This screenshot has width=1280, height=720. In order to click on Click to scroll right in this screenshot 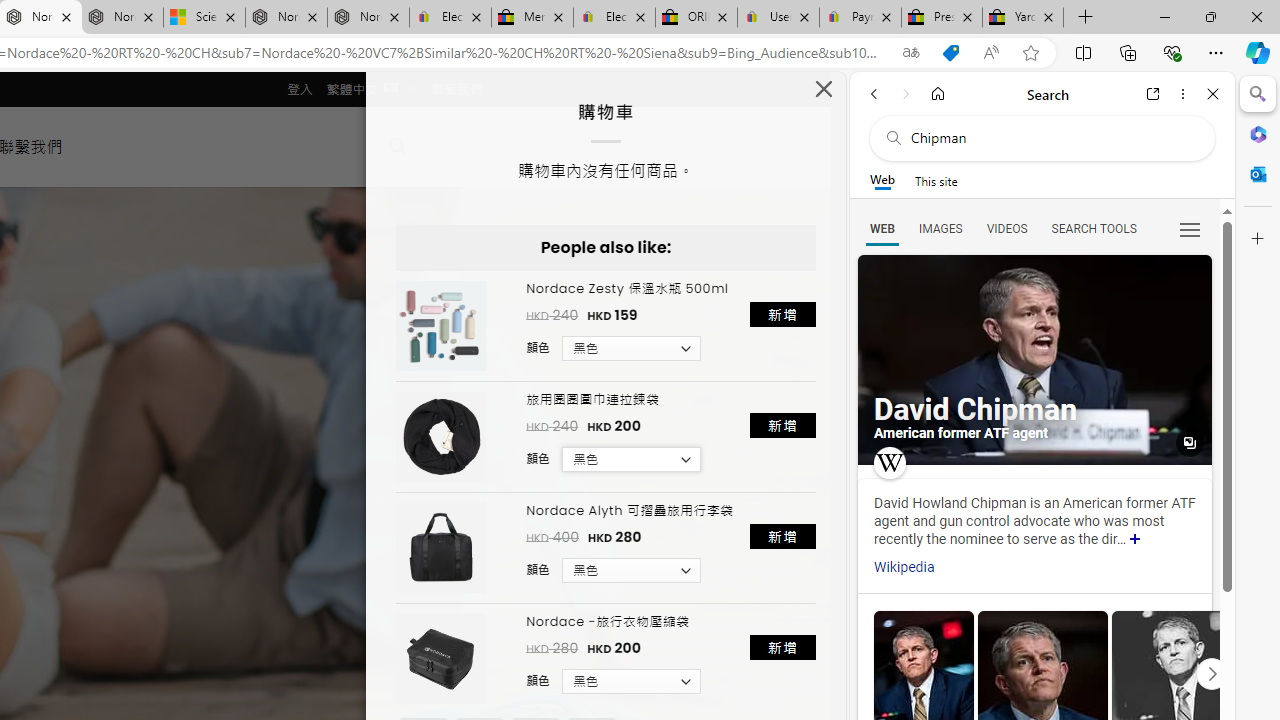, I will do `click(1211, 672)`.